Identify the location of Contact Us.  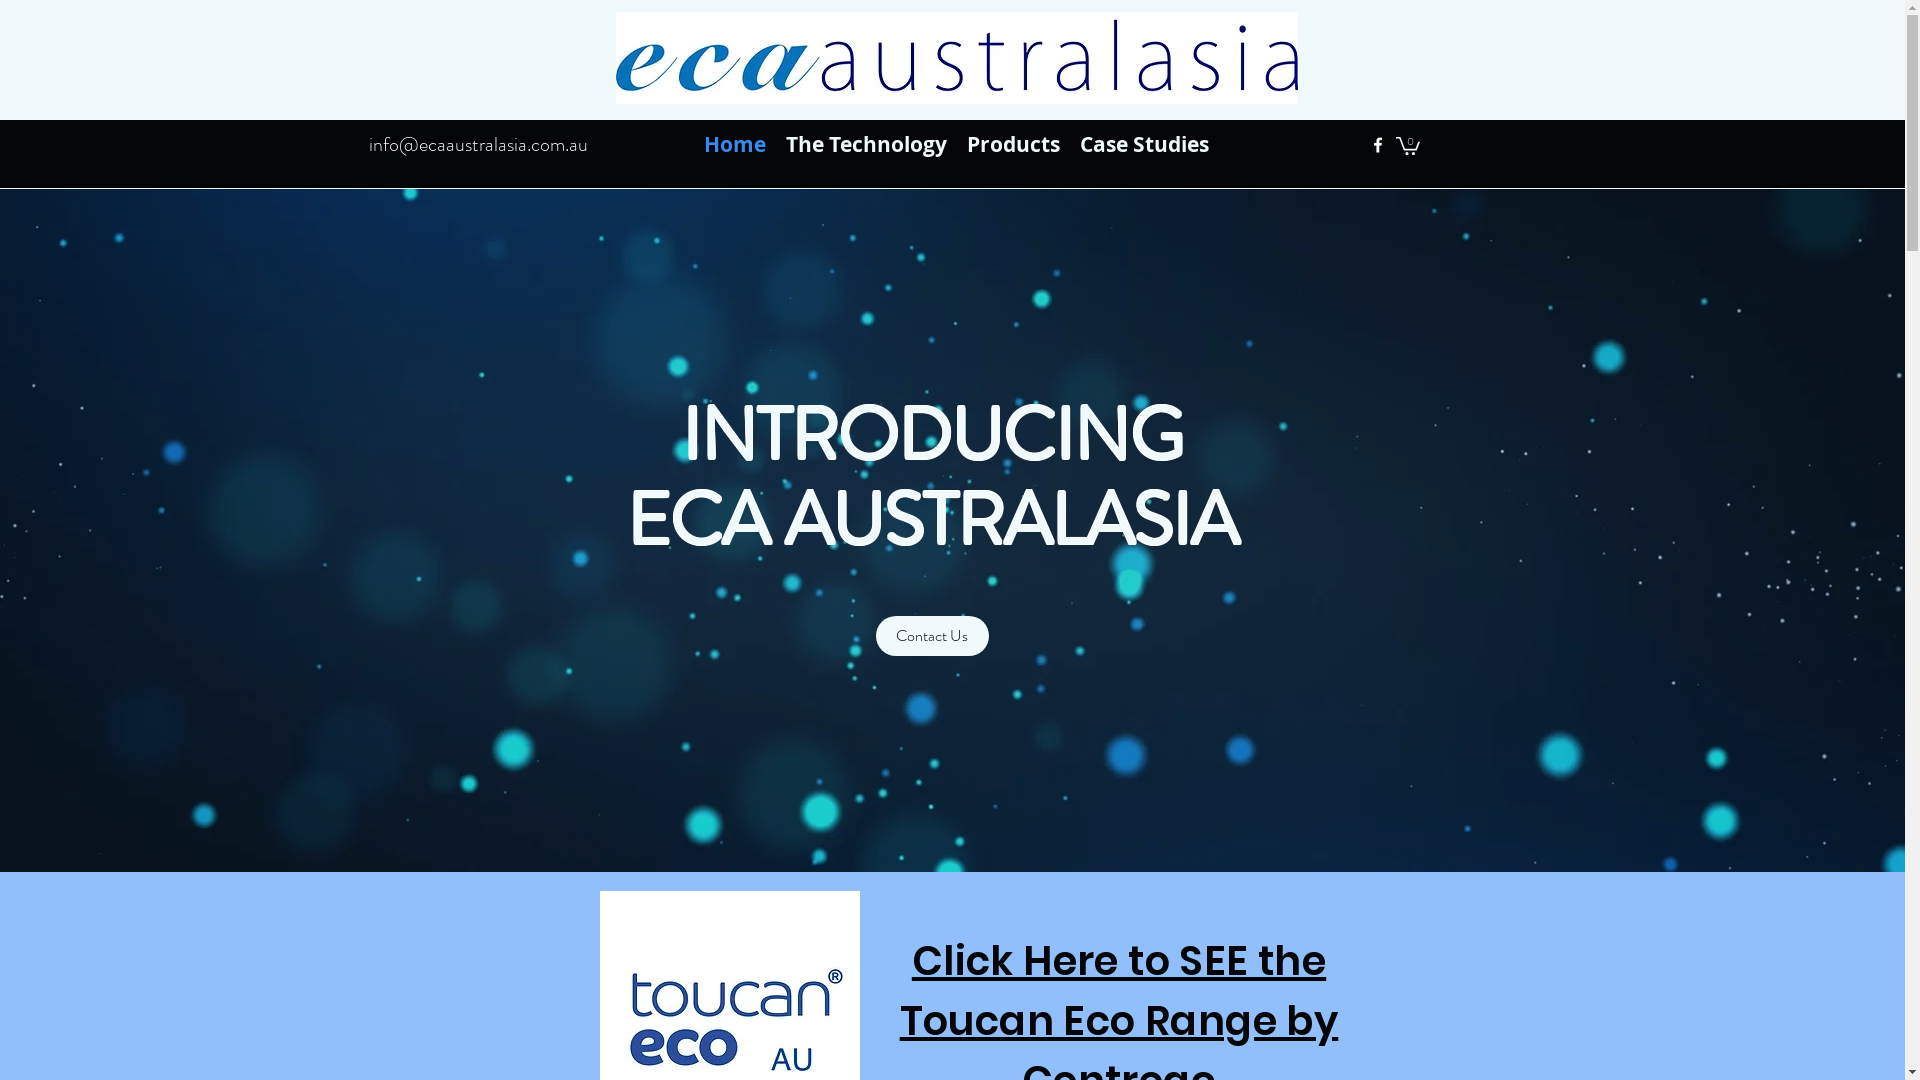
(932, 636).